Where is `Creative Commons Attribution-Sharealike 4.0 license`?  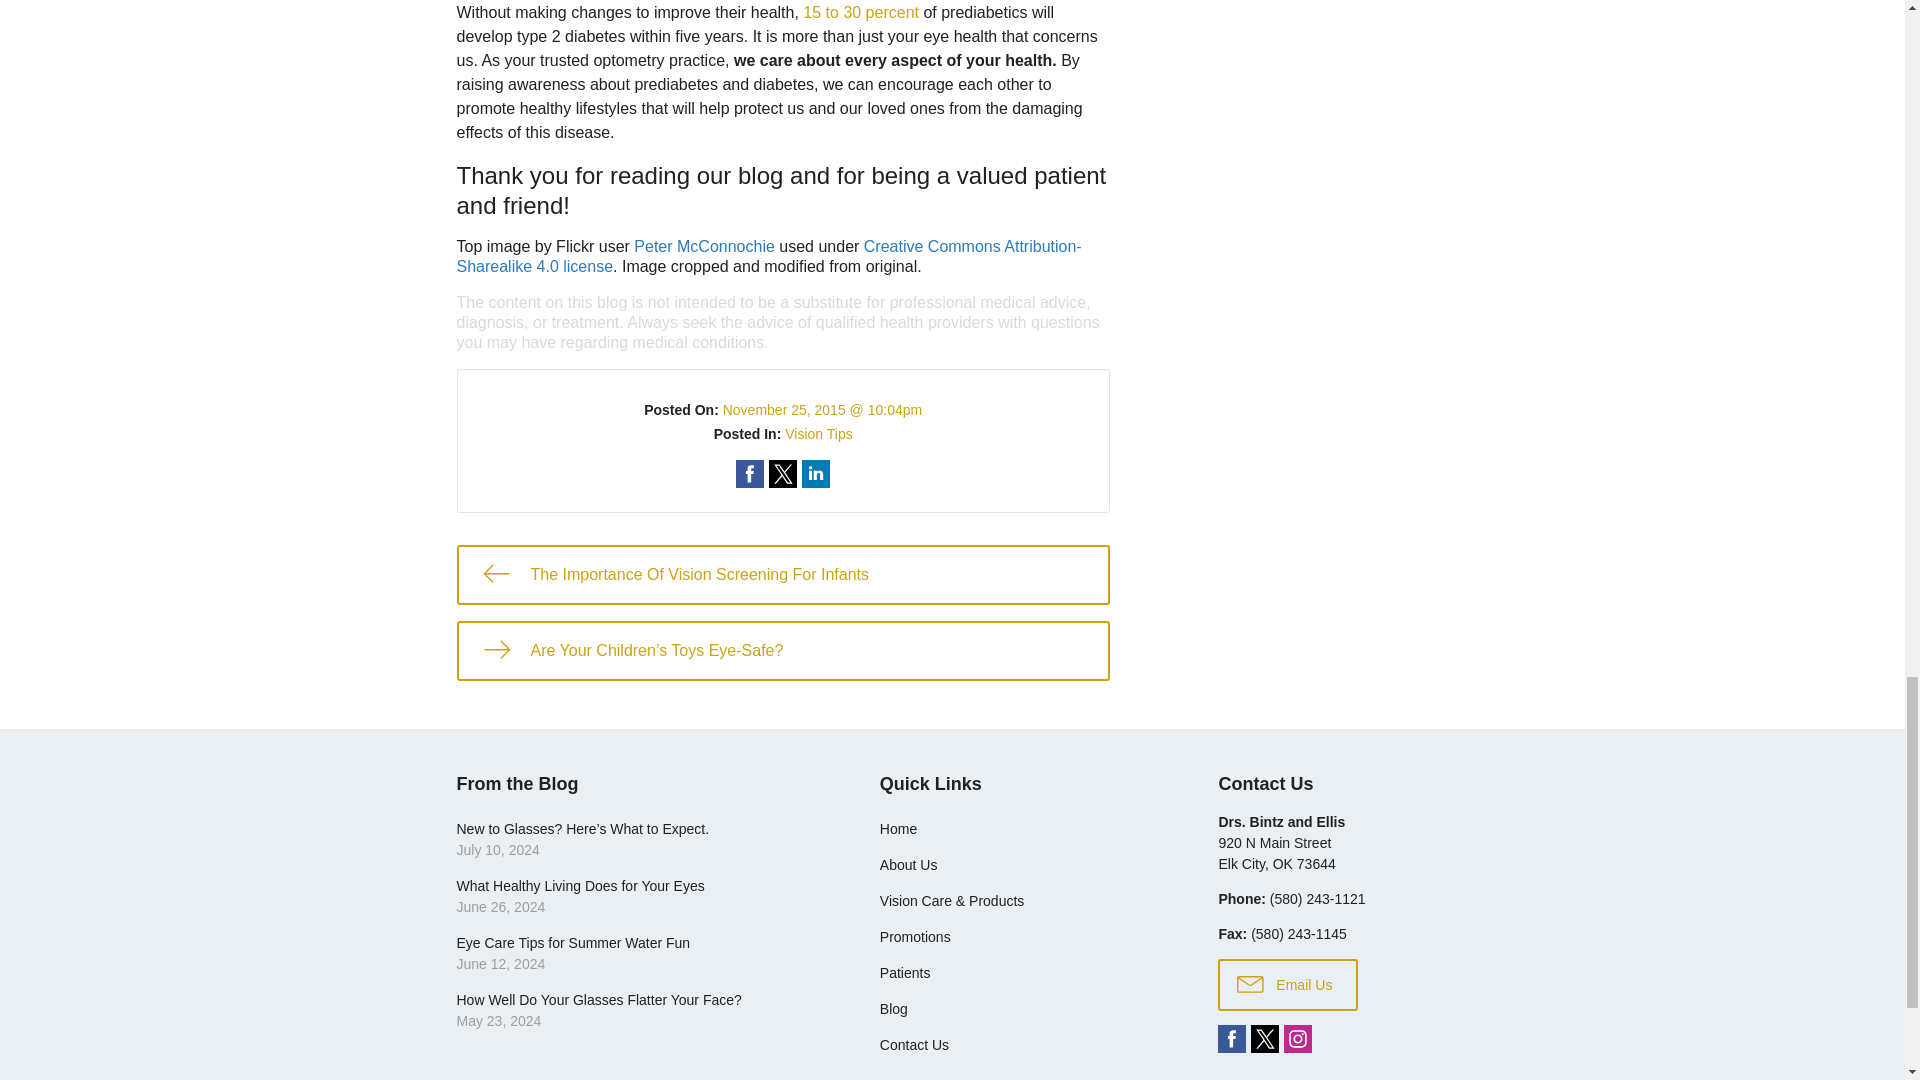
Creative Commons Attribution-Sharealike 4.0 license is located at coordinates (768, 256).